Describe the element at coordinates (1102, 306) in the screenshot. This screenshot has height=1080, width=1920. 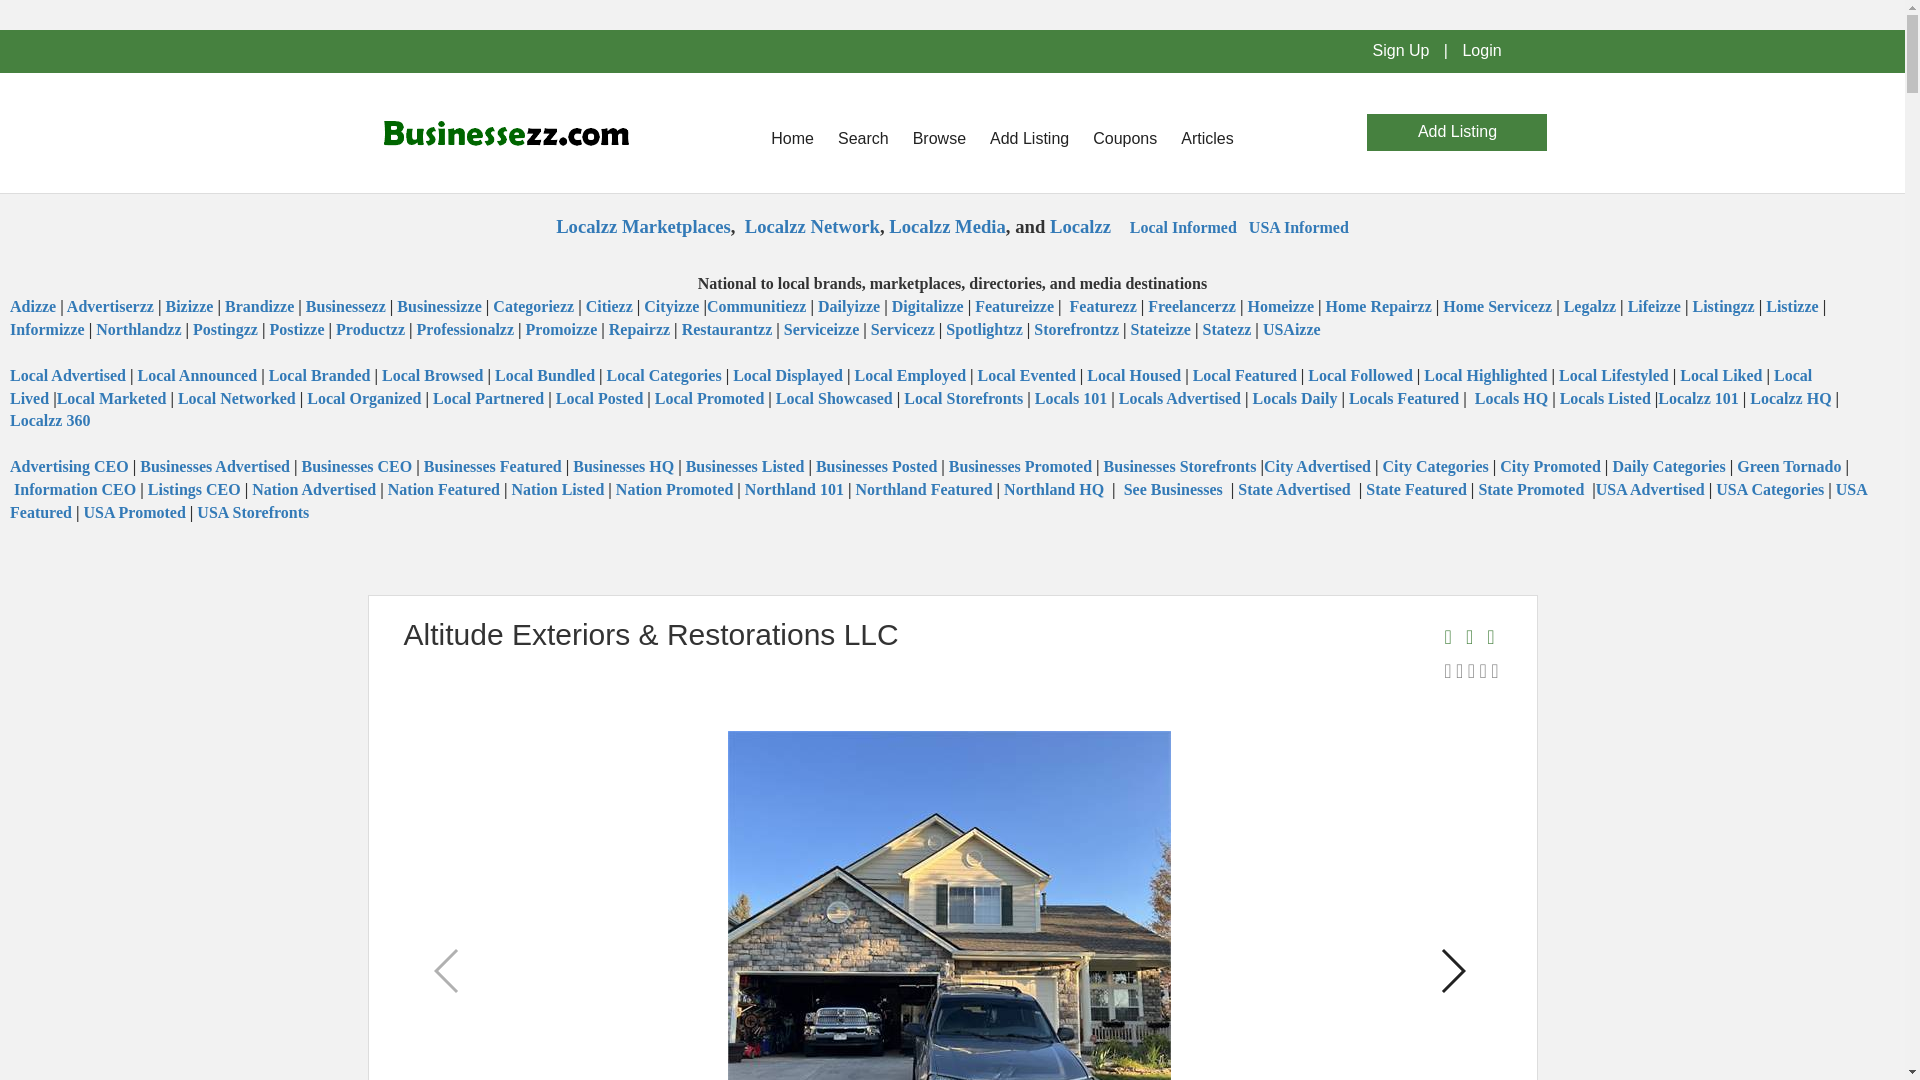
I see `Featurezz` at that location.